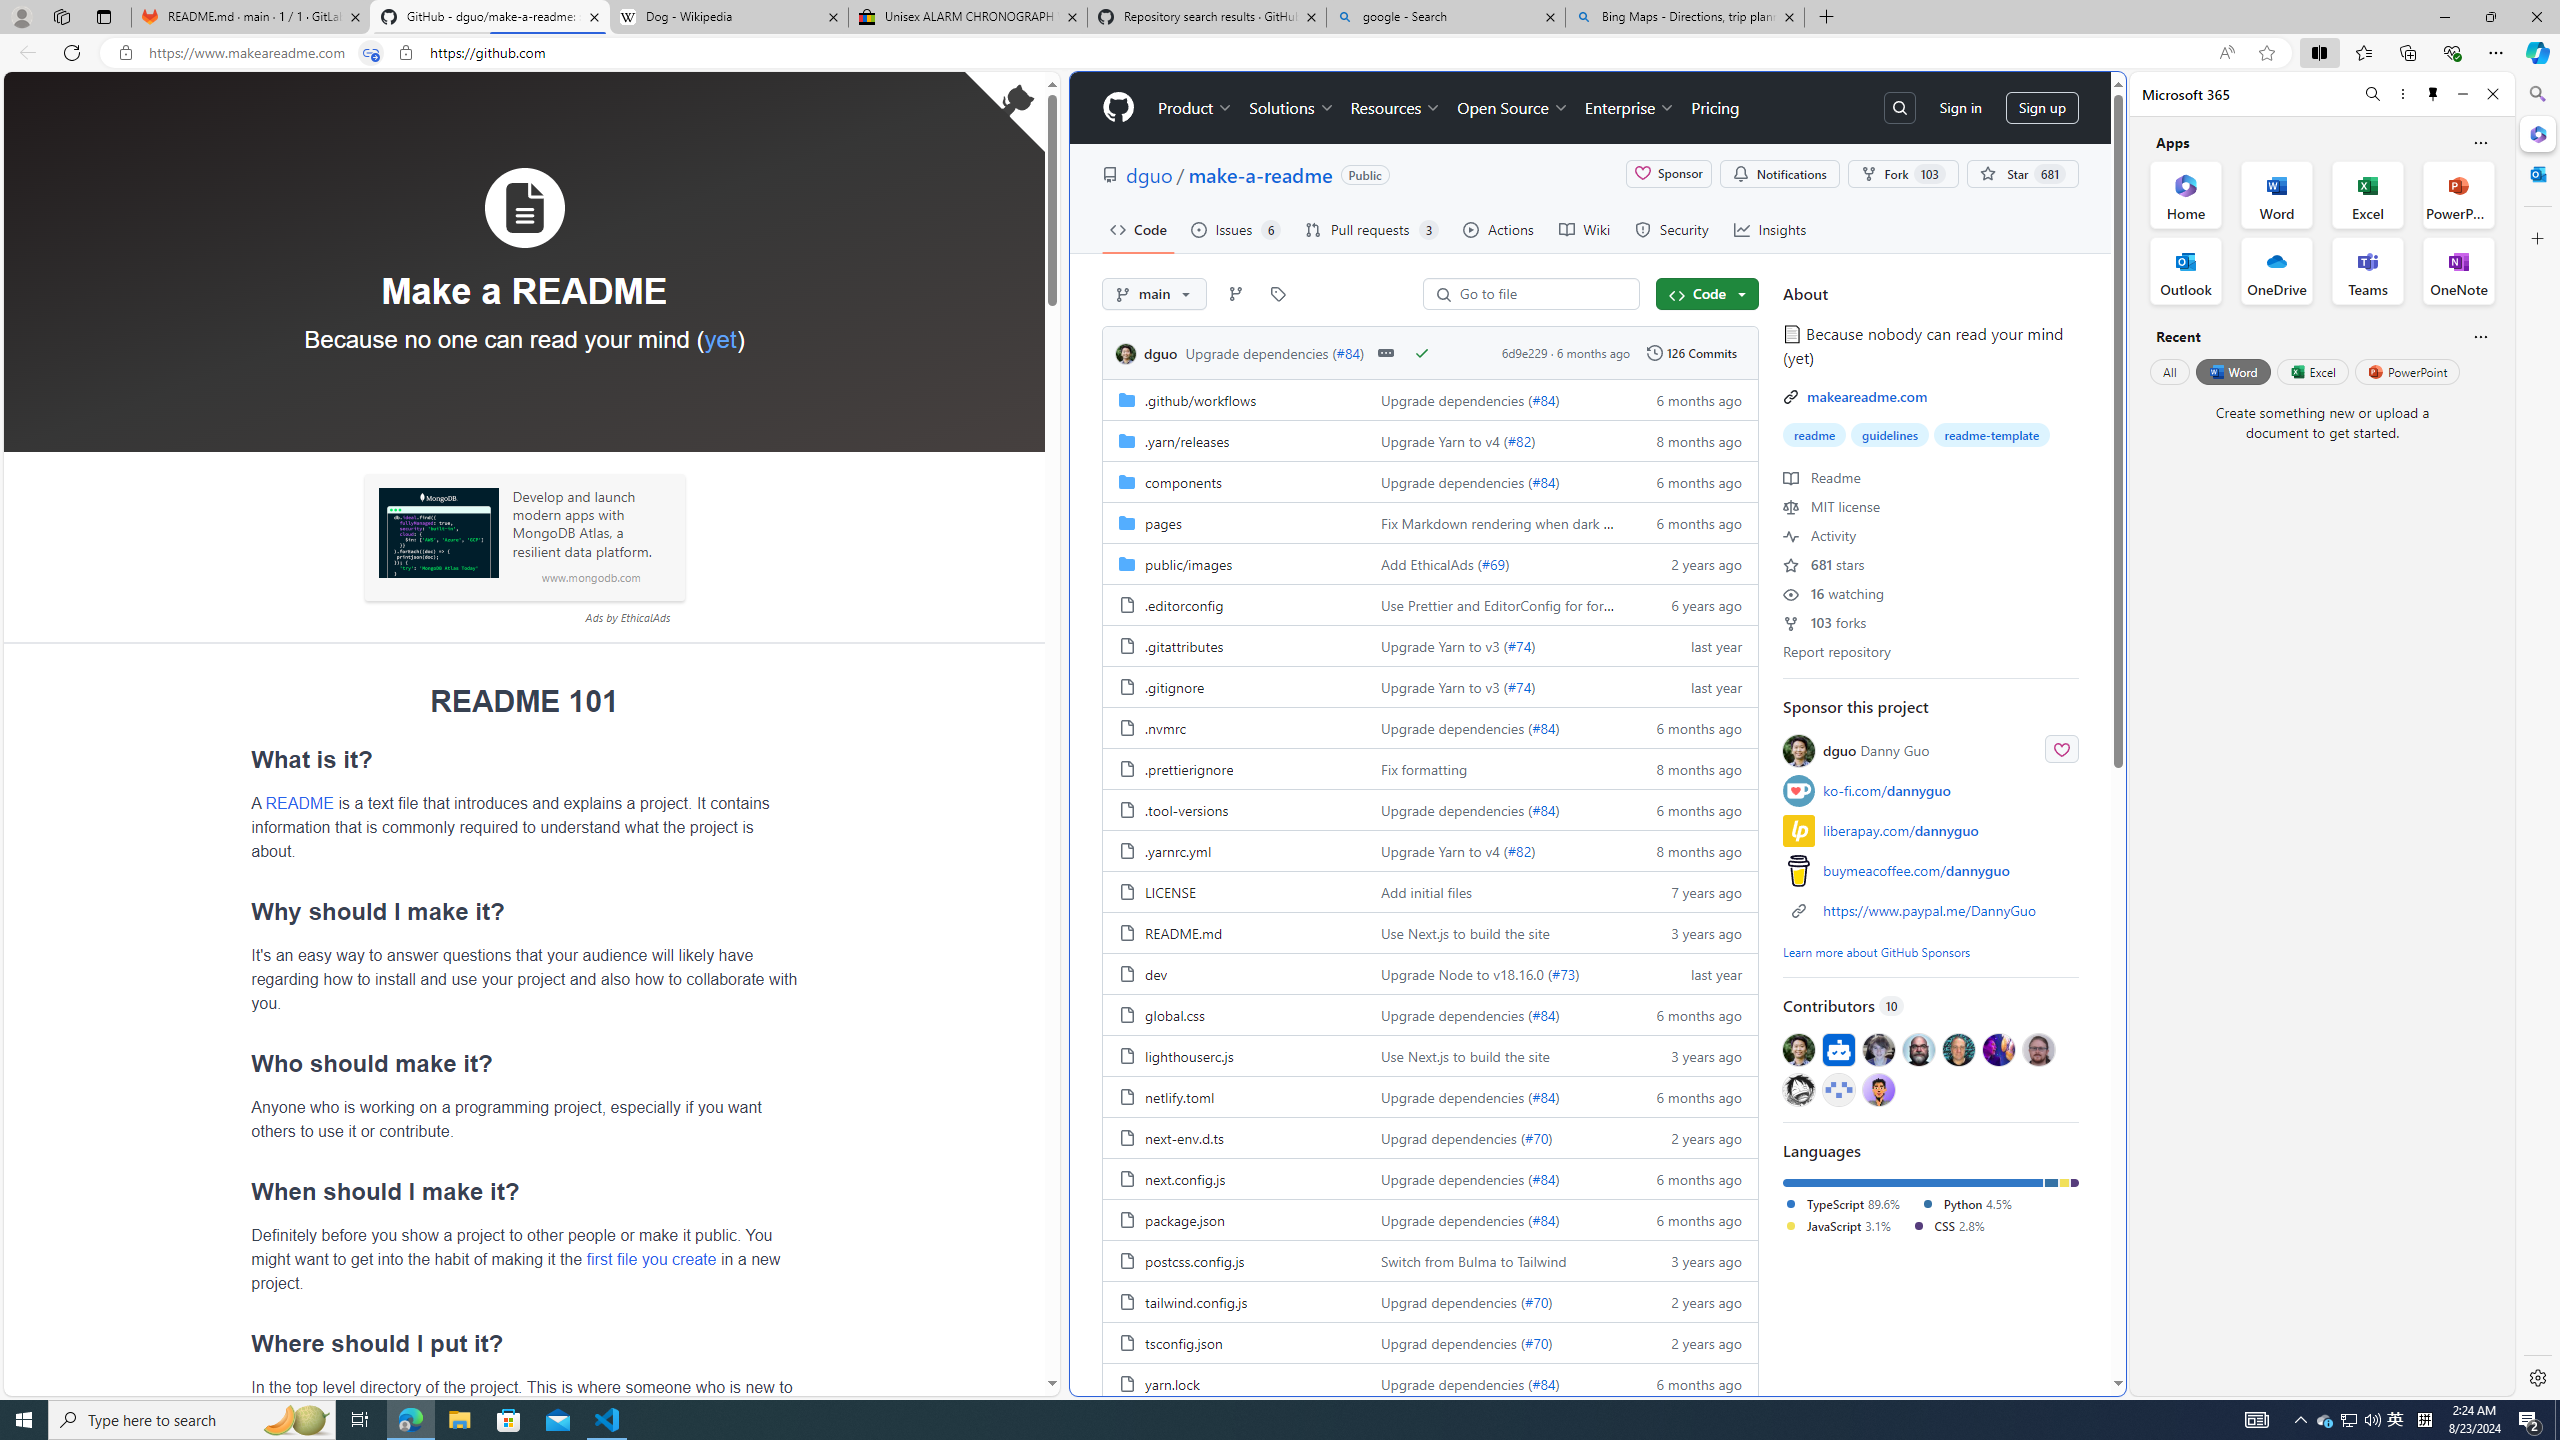  I want to click on 103 forks, so click(1824, 622).